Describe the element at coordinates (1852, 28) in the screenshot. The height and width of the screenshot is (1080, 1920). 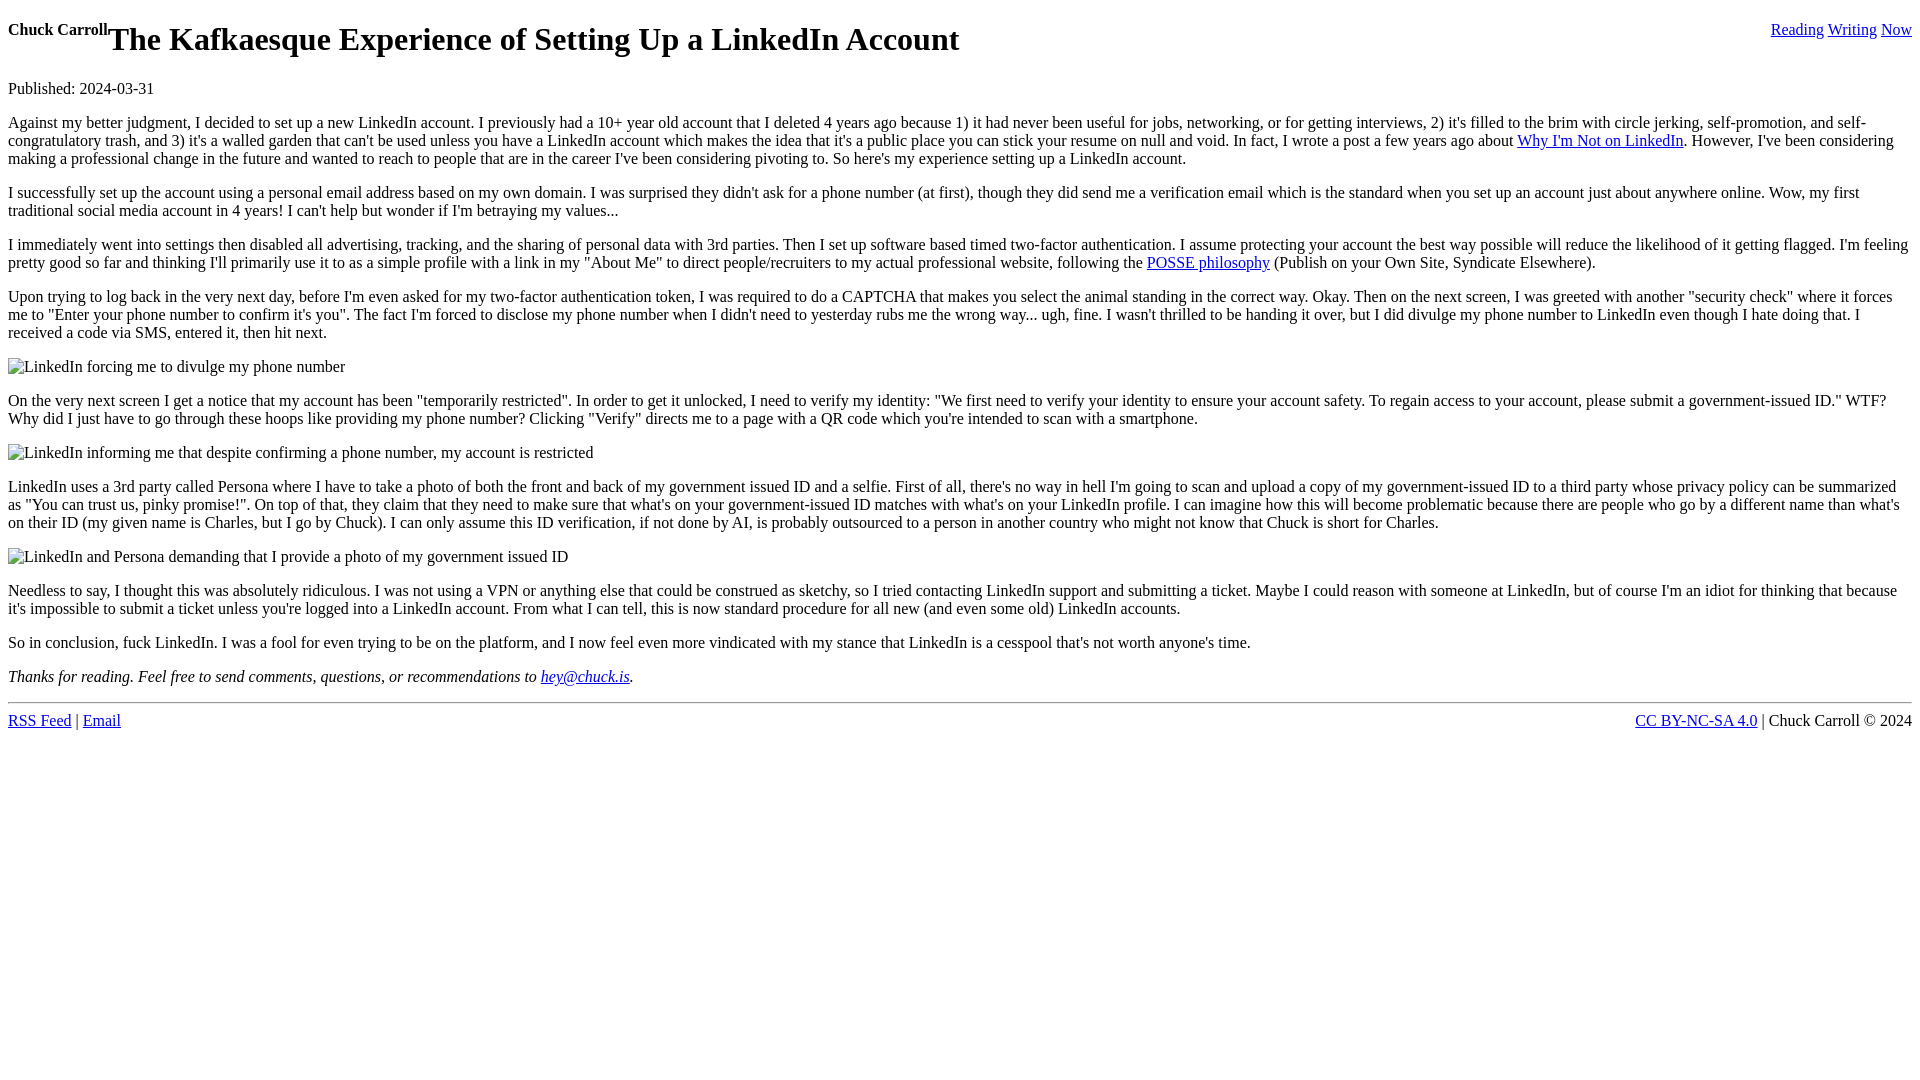
I see `Writing` at that location.